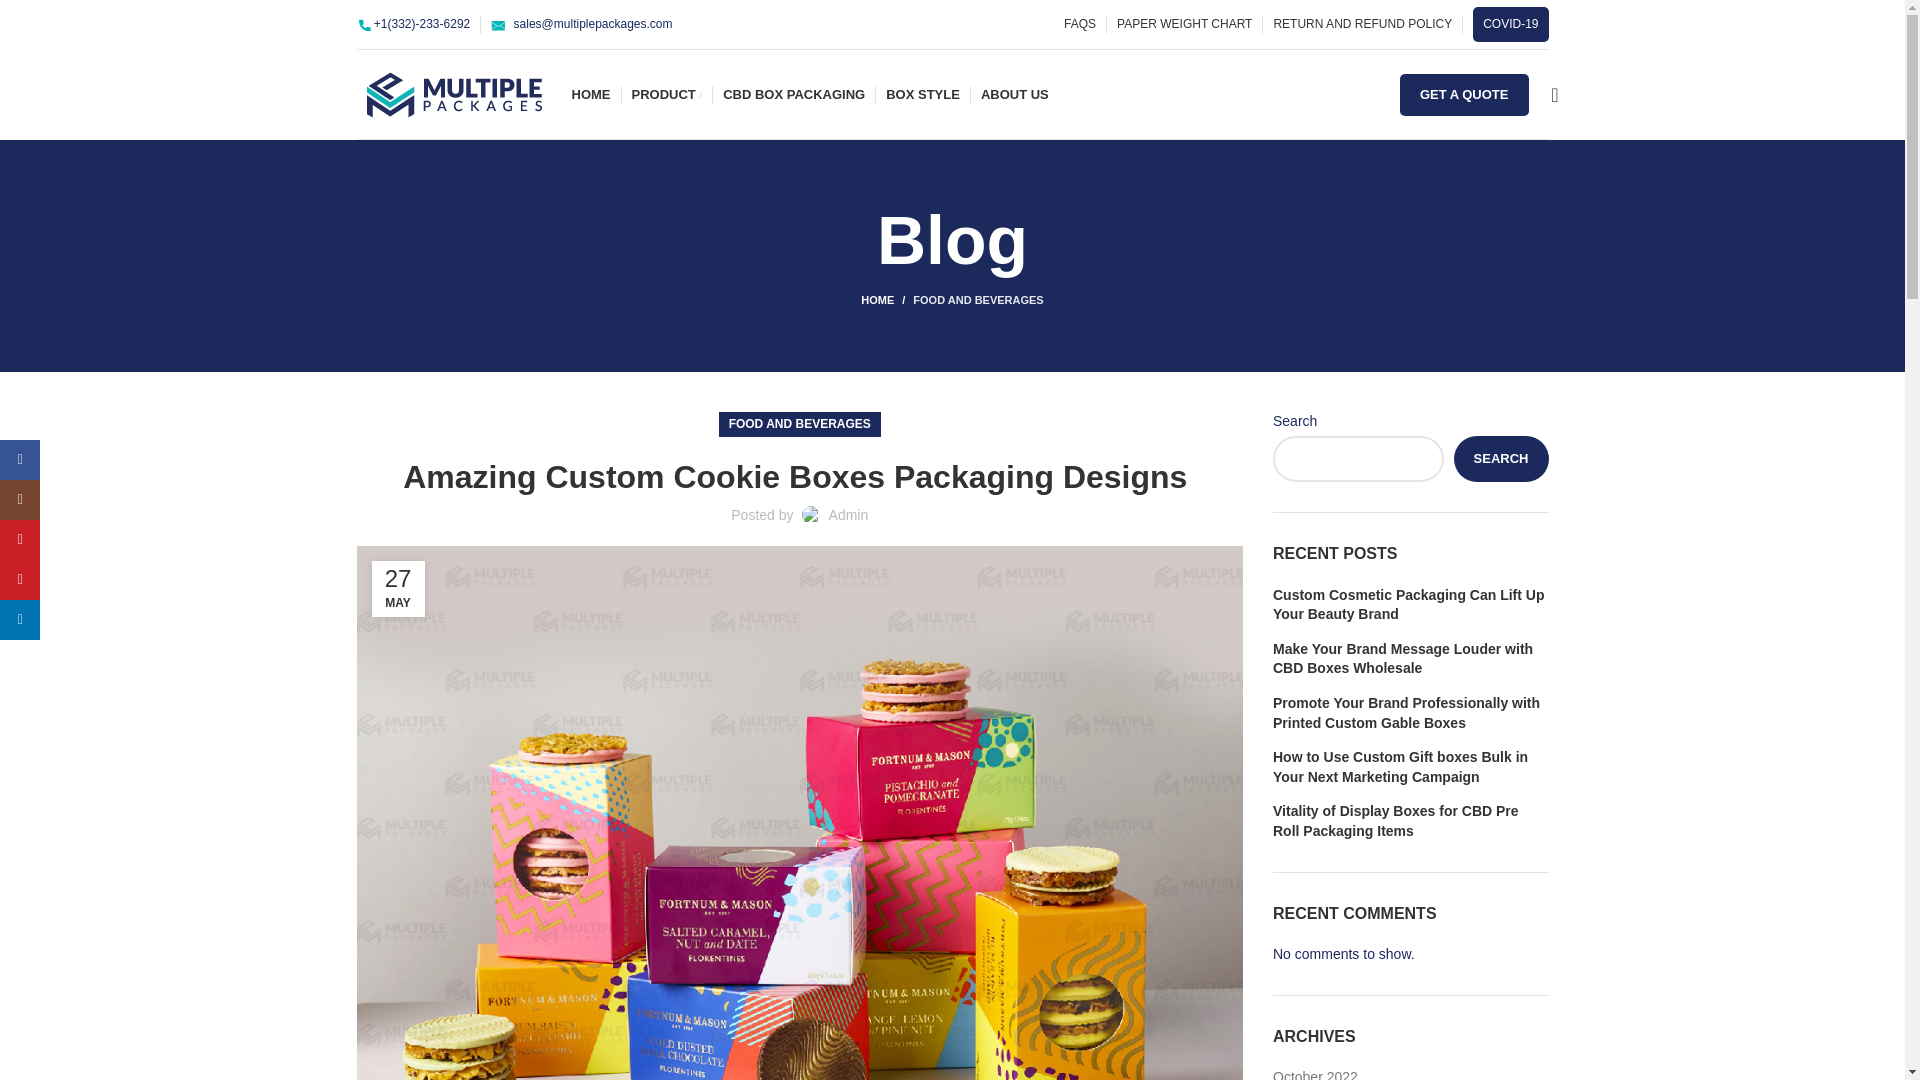 The height and width of the screenshot is (1080, 1920). I want to click on COVID-19, so click(1510, 24).